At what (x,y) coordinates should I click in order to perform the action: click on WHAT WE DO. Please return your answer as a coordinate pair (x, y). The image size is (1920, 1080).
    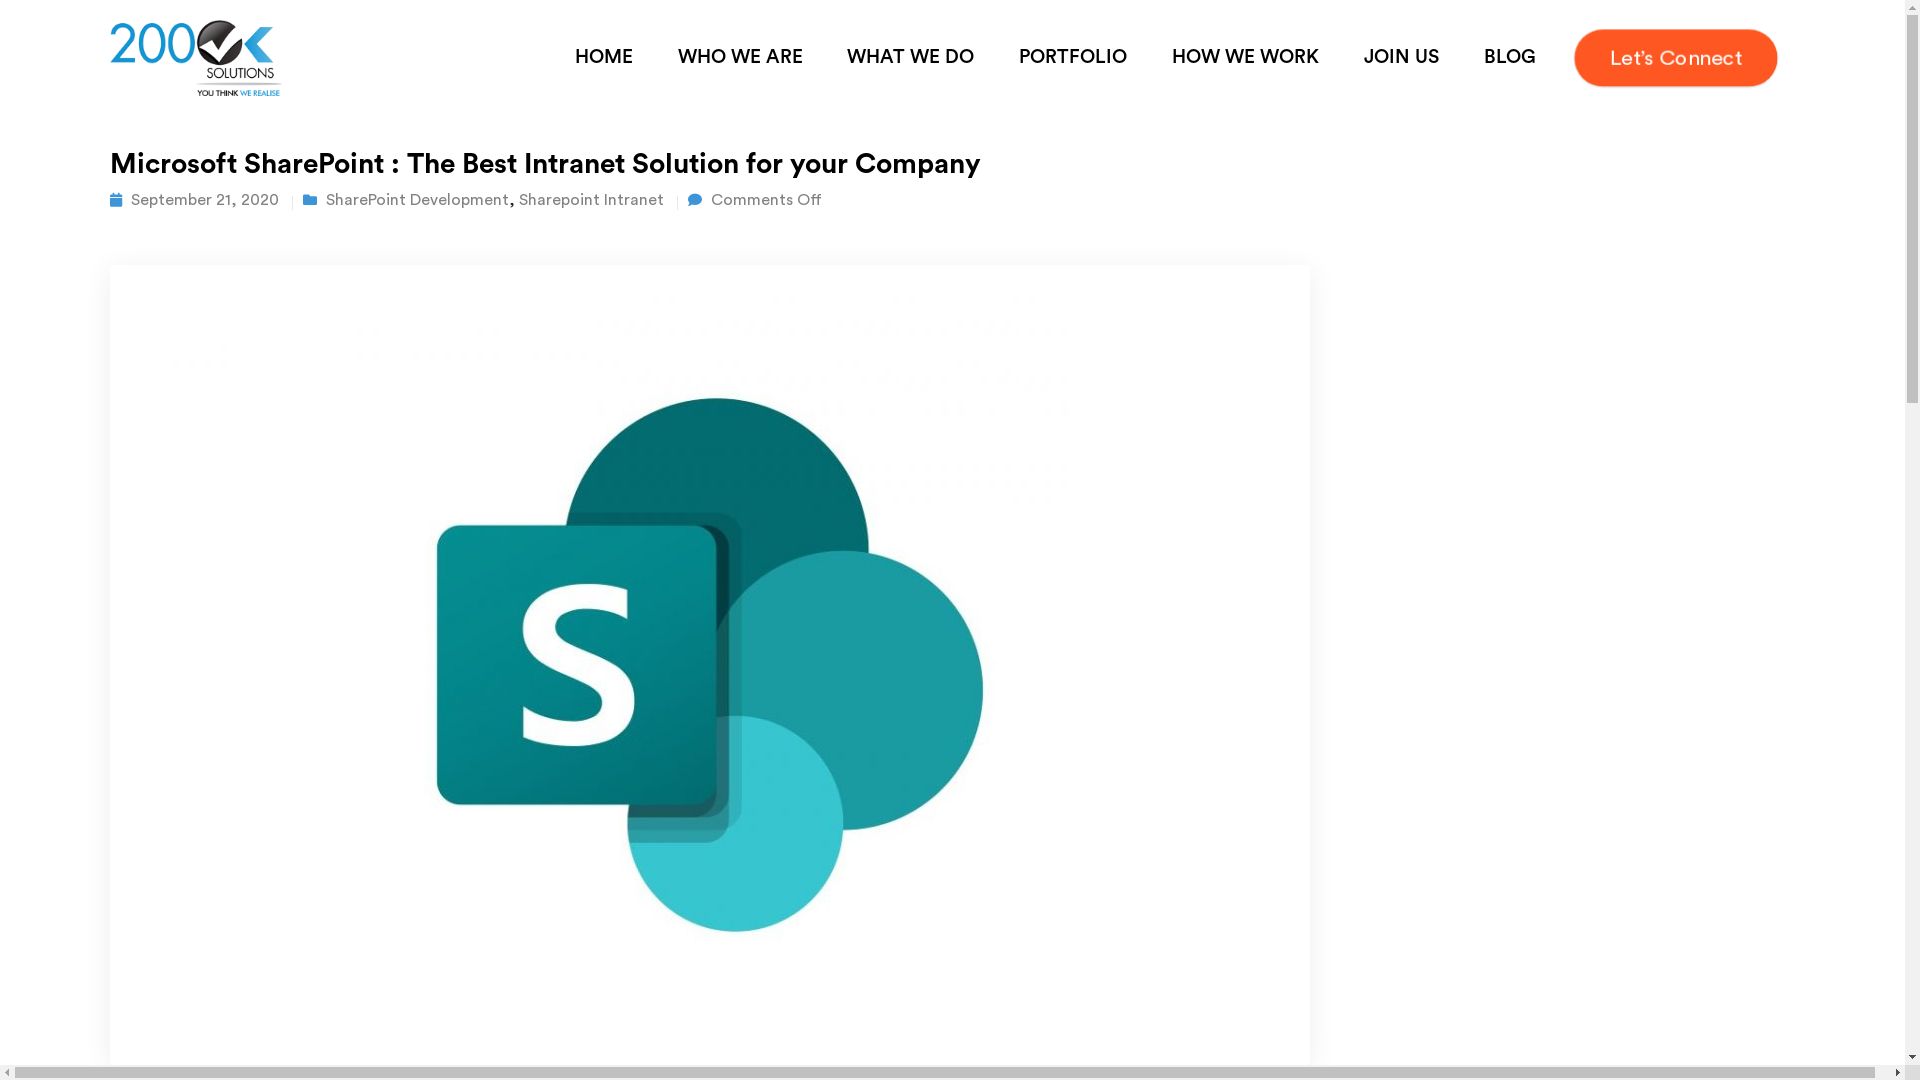
    Looking at the image, I should click on (911, 58).